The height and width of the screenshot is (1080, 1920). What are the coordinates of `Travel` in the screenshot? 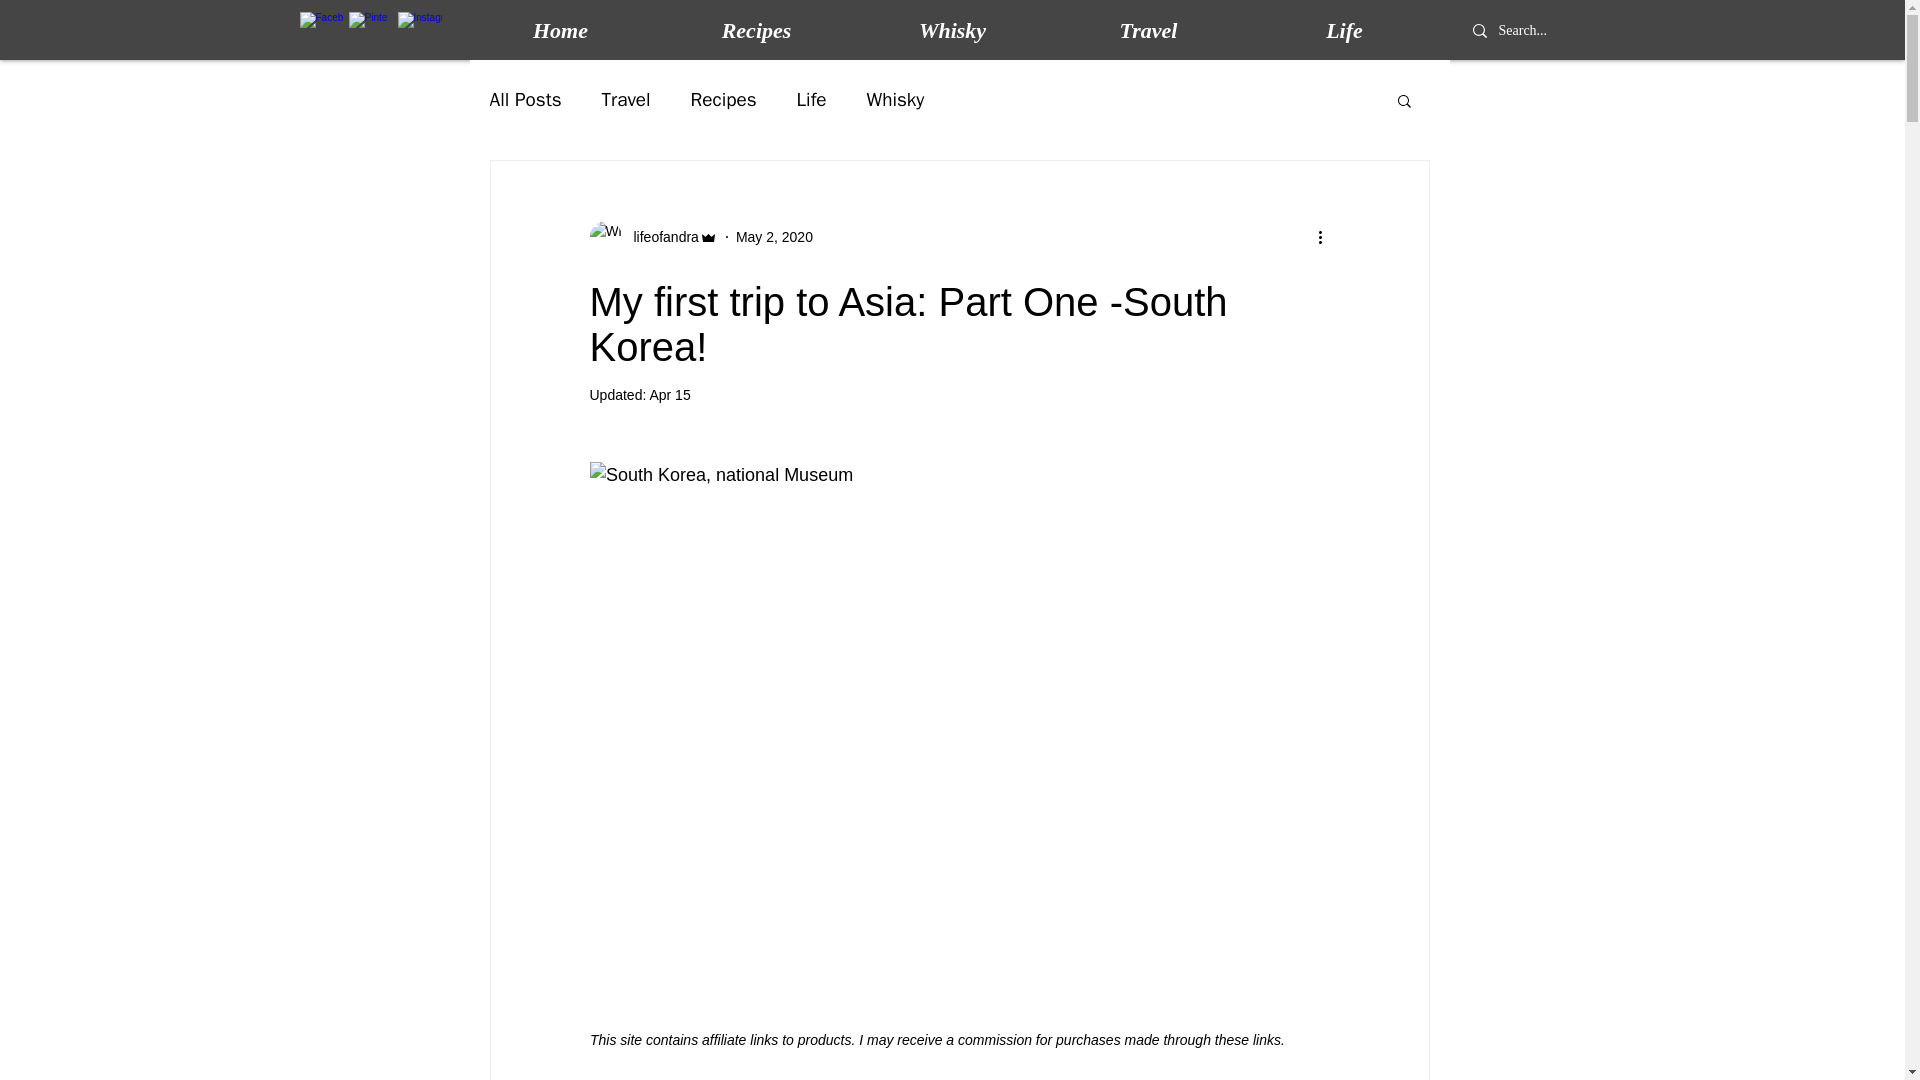 It's located at (626, 100).